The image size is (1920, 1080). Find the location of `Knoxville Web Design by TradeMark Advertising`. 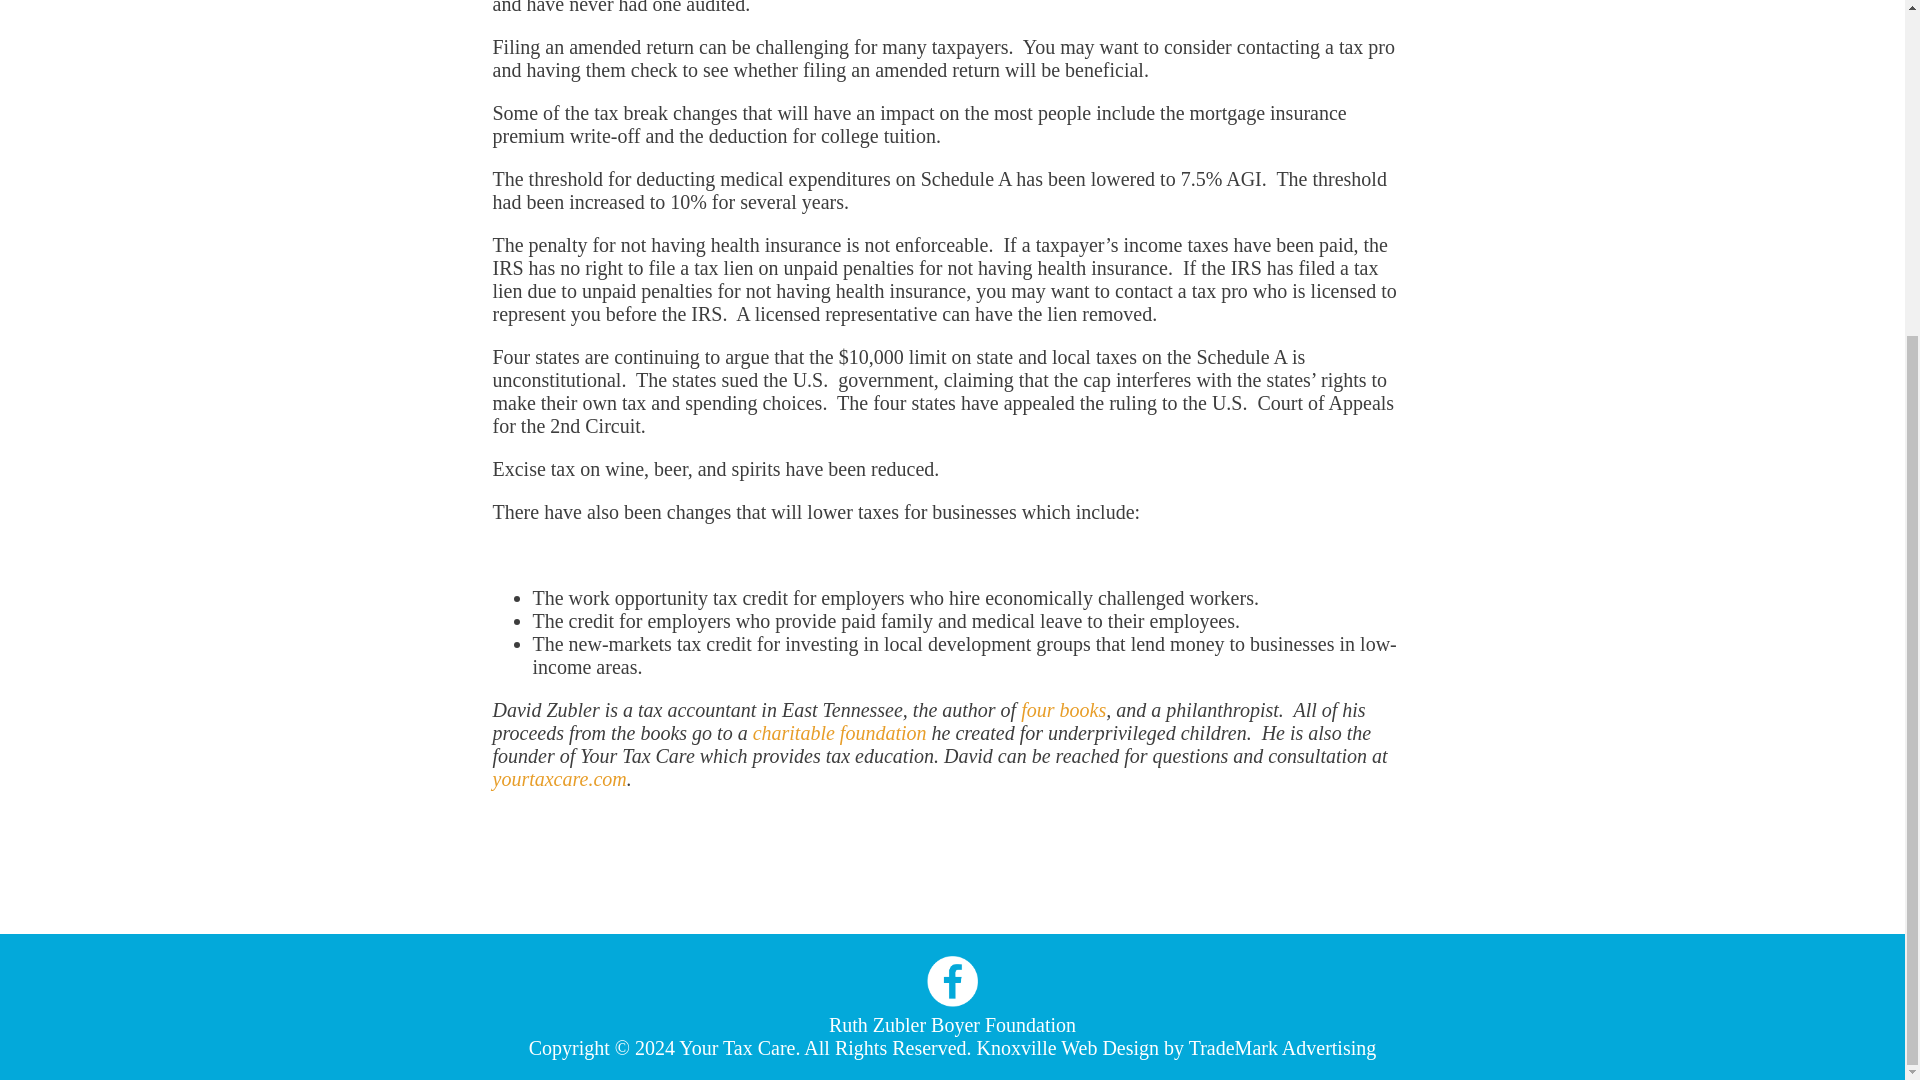

Knoxville Web Design by TradeMark Advertising is located at coordinates (1176, 1048).